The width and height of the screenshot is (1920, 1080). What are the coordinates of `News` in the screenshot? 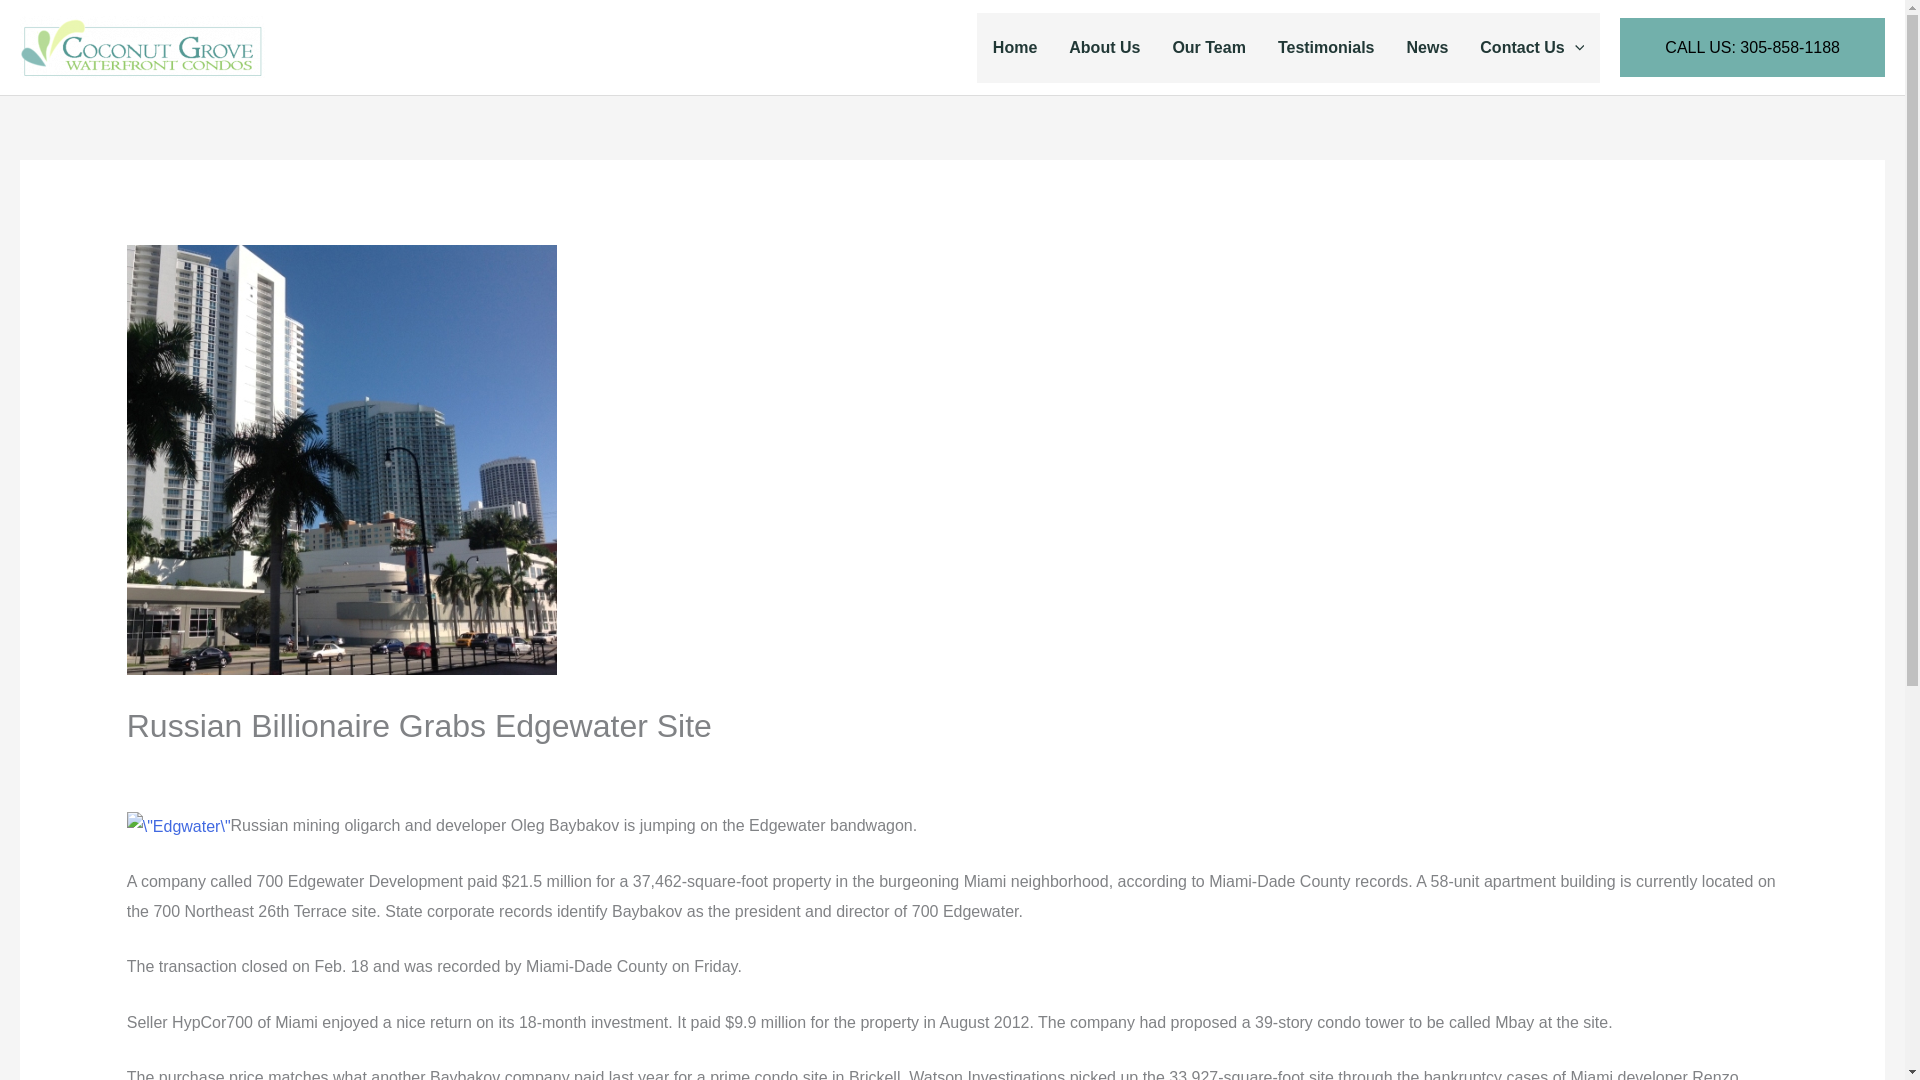 It's located at (1427, 46).